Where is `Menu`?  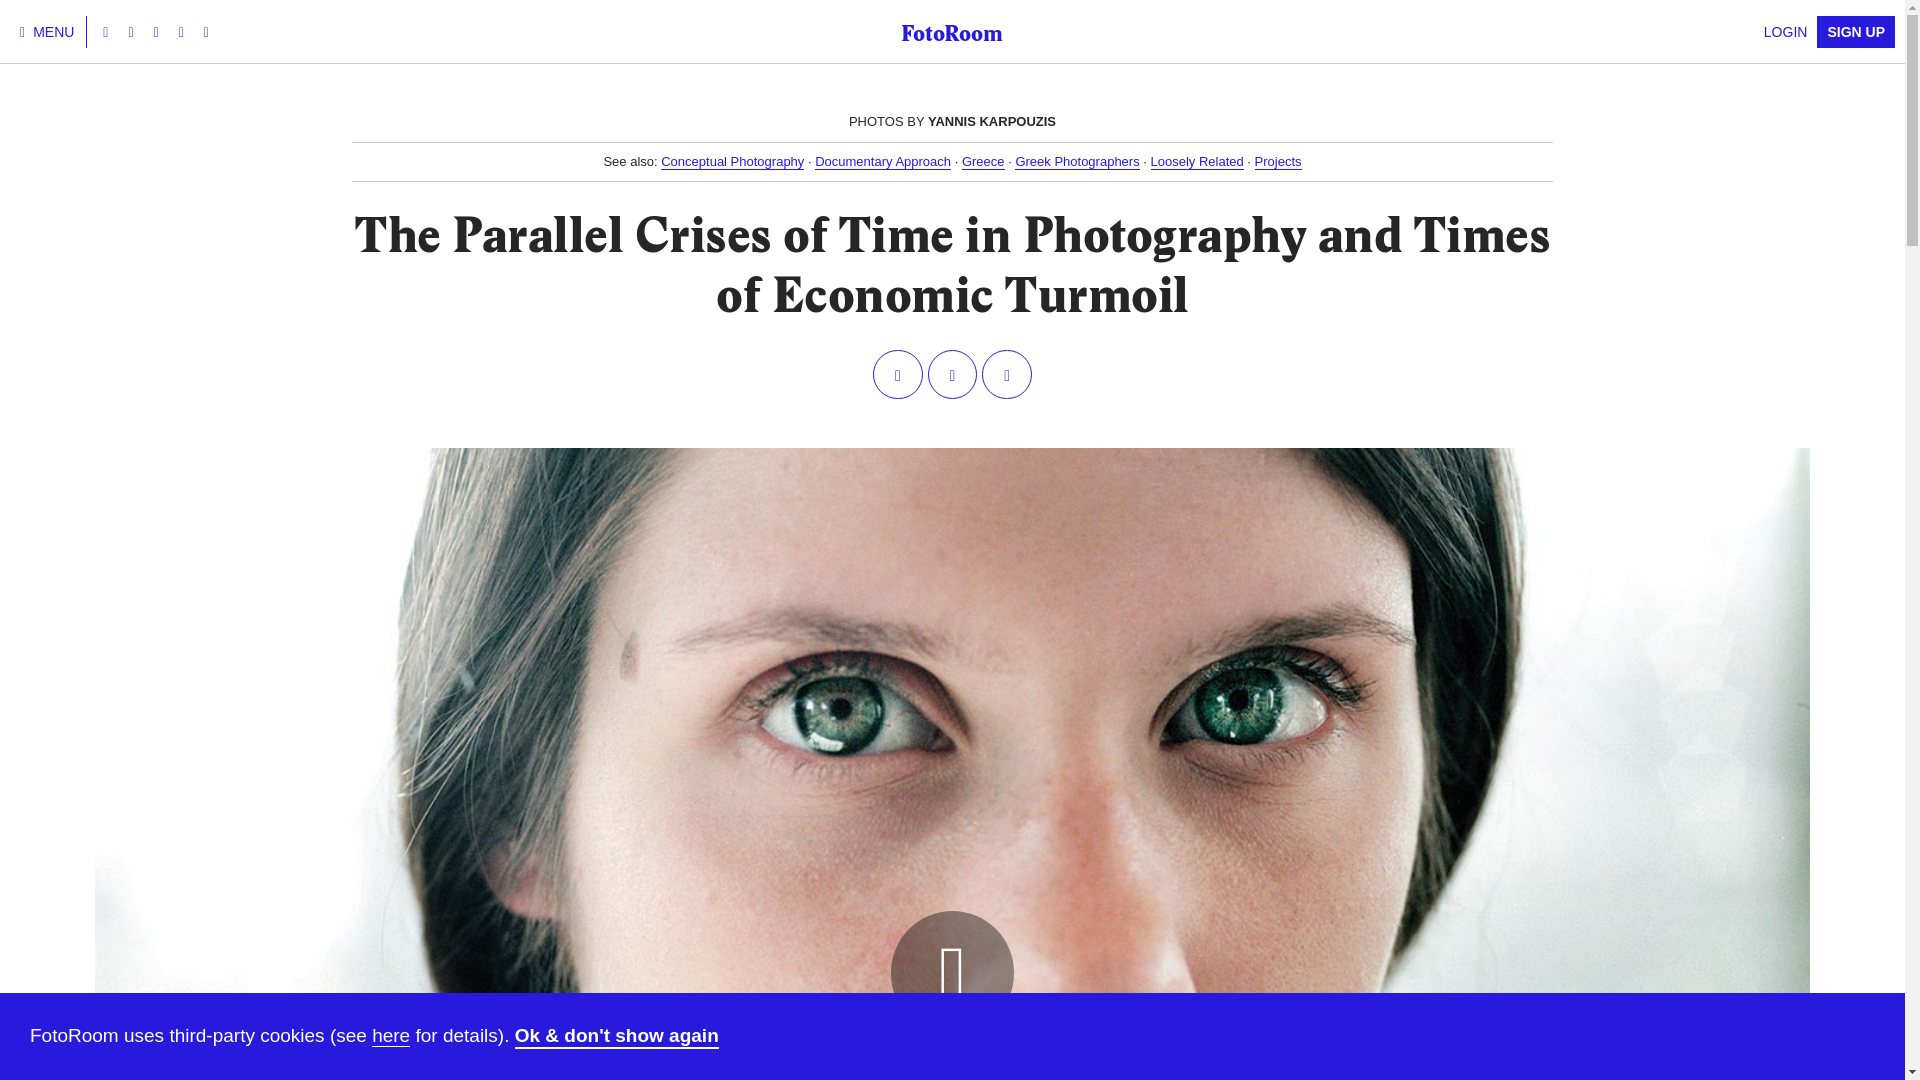 Menu is located at coordinates (48, 32).